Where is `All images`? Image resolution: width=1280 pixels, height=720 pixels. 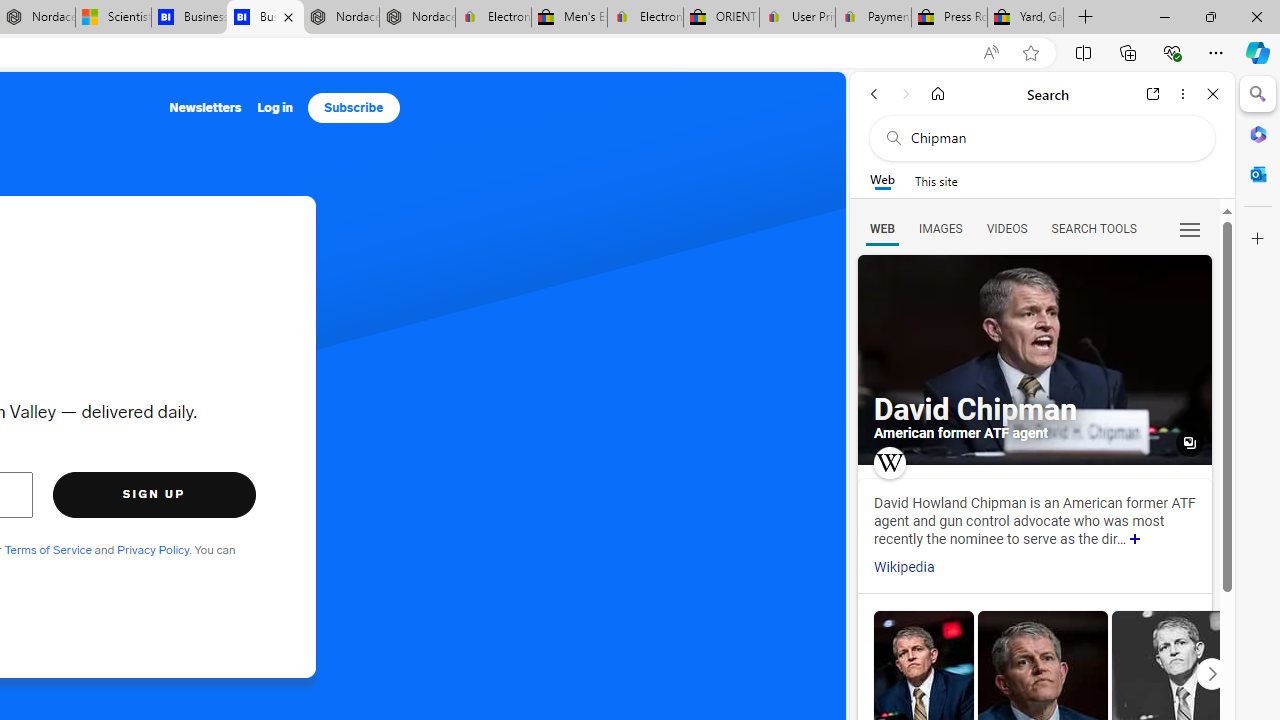
All images is located at coordinates (1034, 360).